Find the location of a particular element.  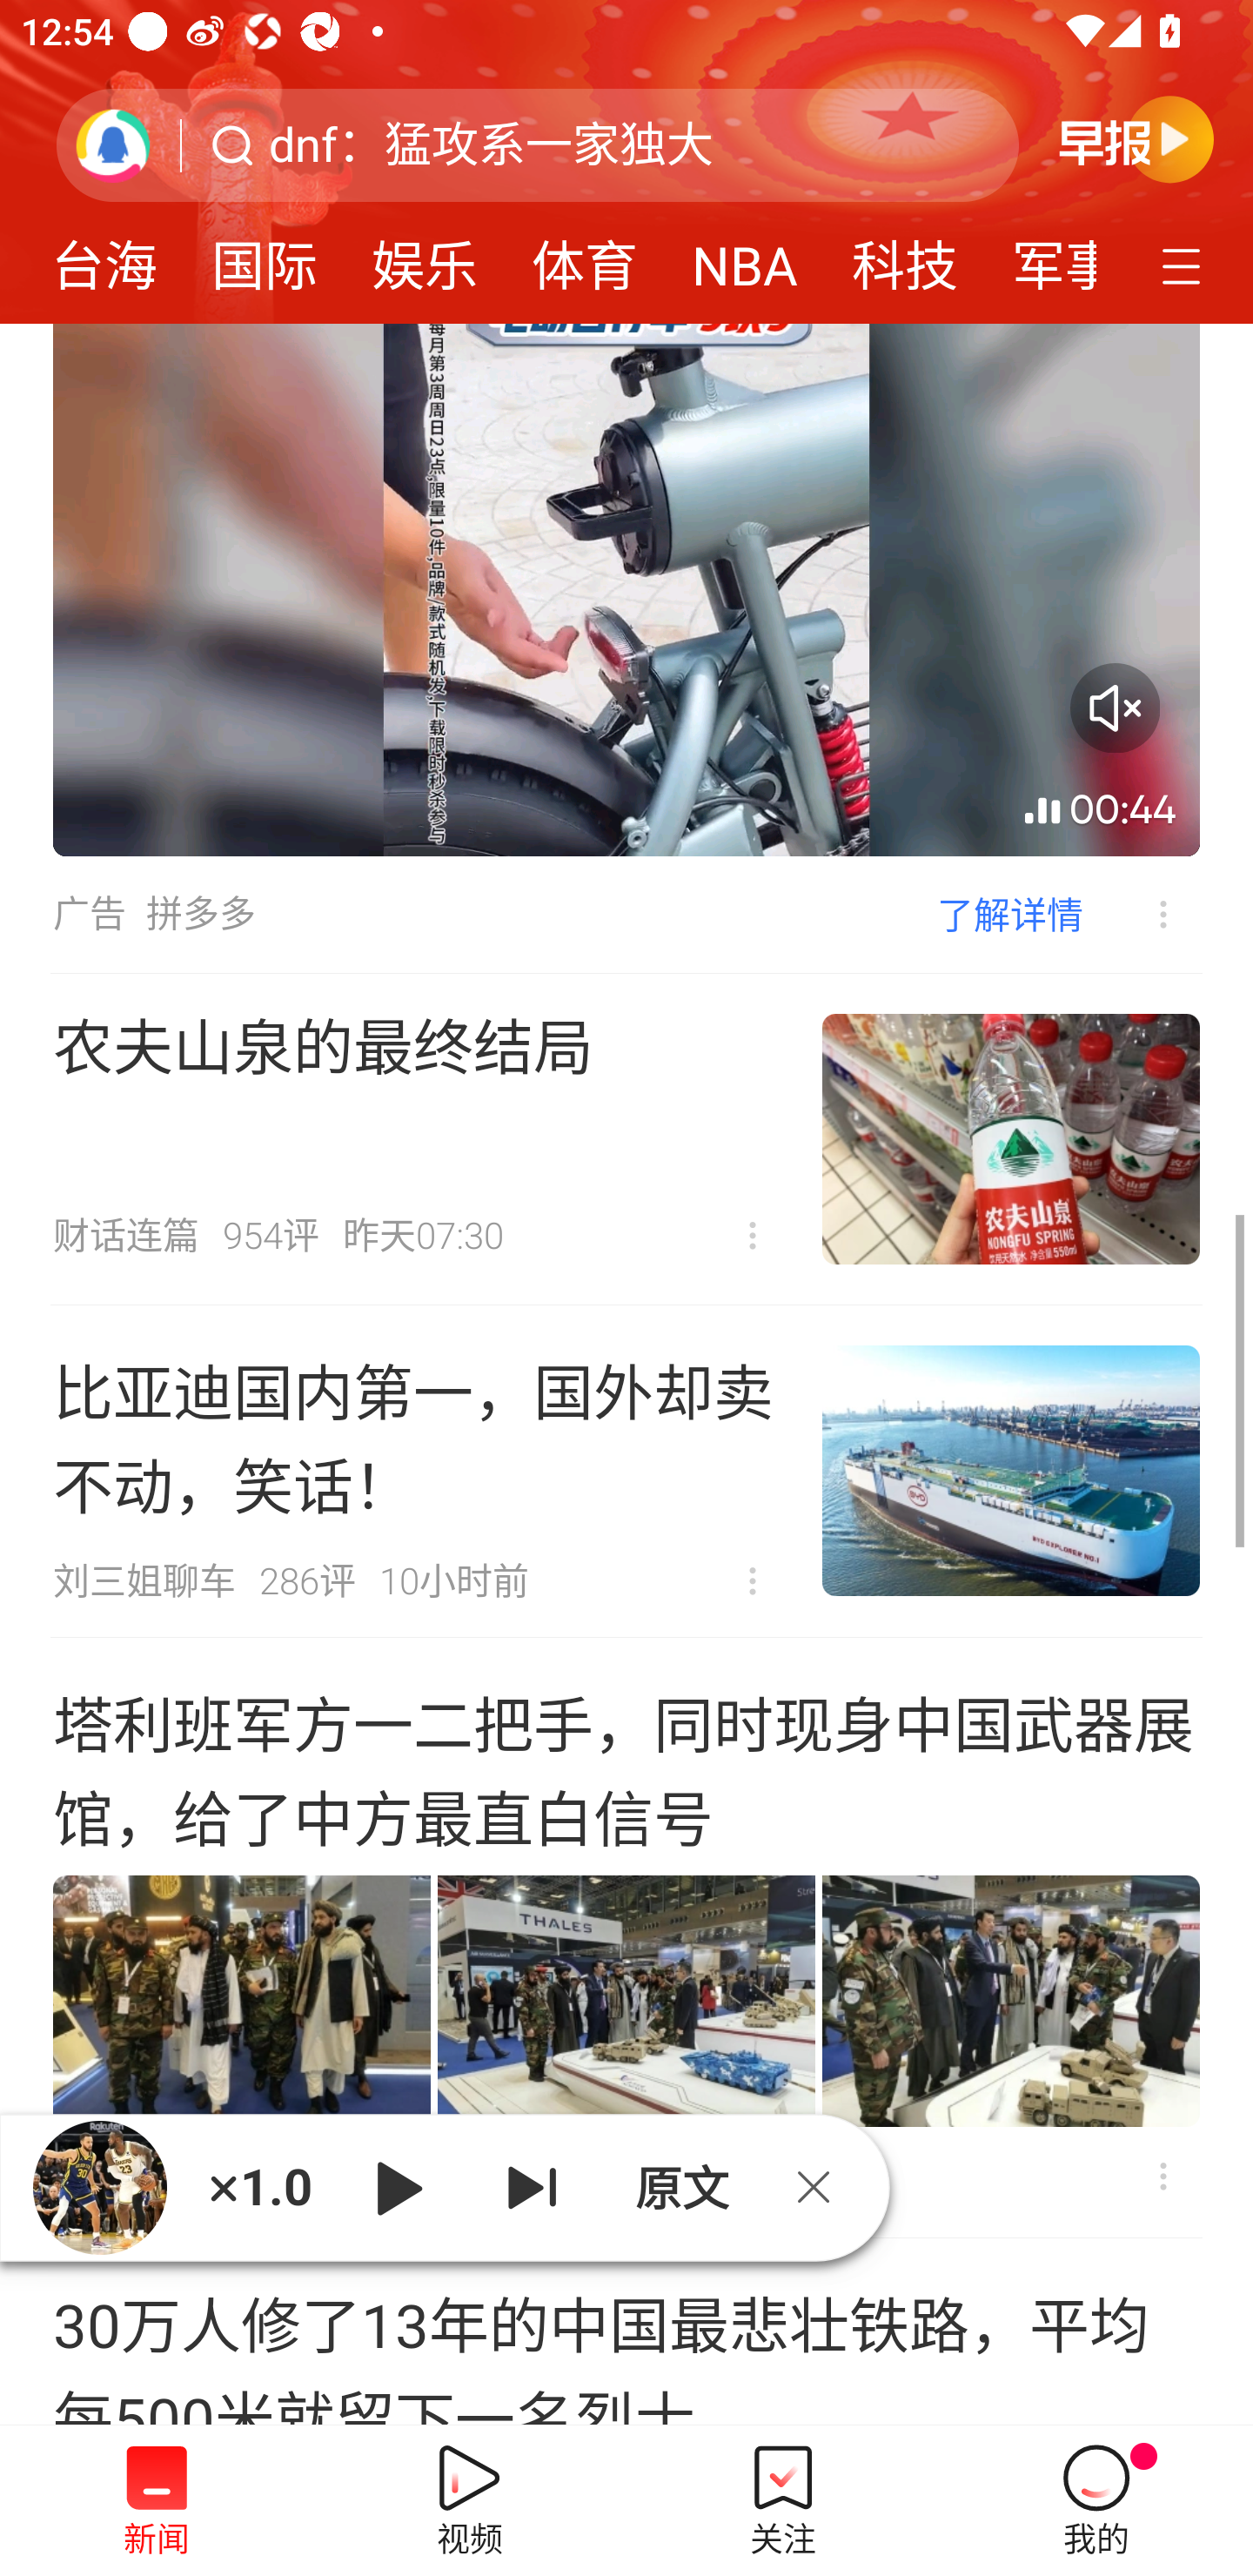

原文 is located at coordinates (679, 2187).